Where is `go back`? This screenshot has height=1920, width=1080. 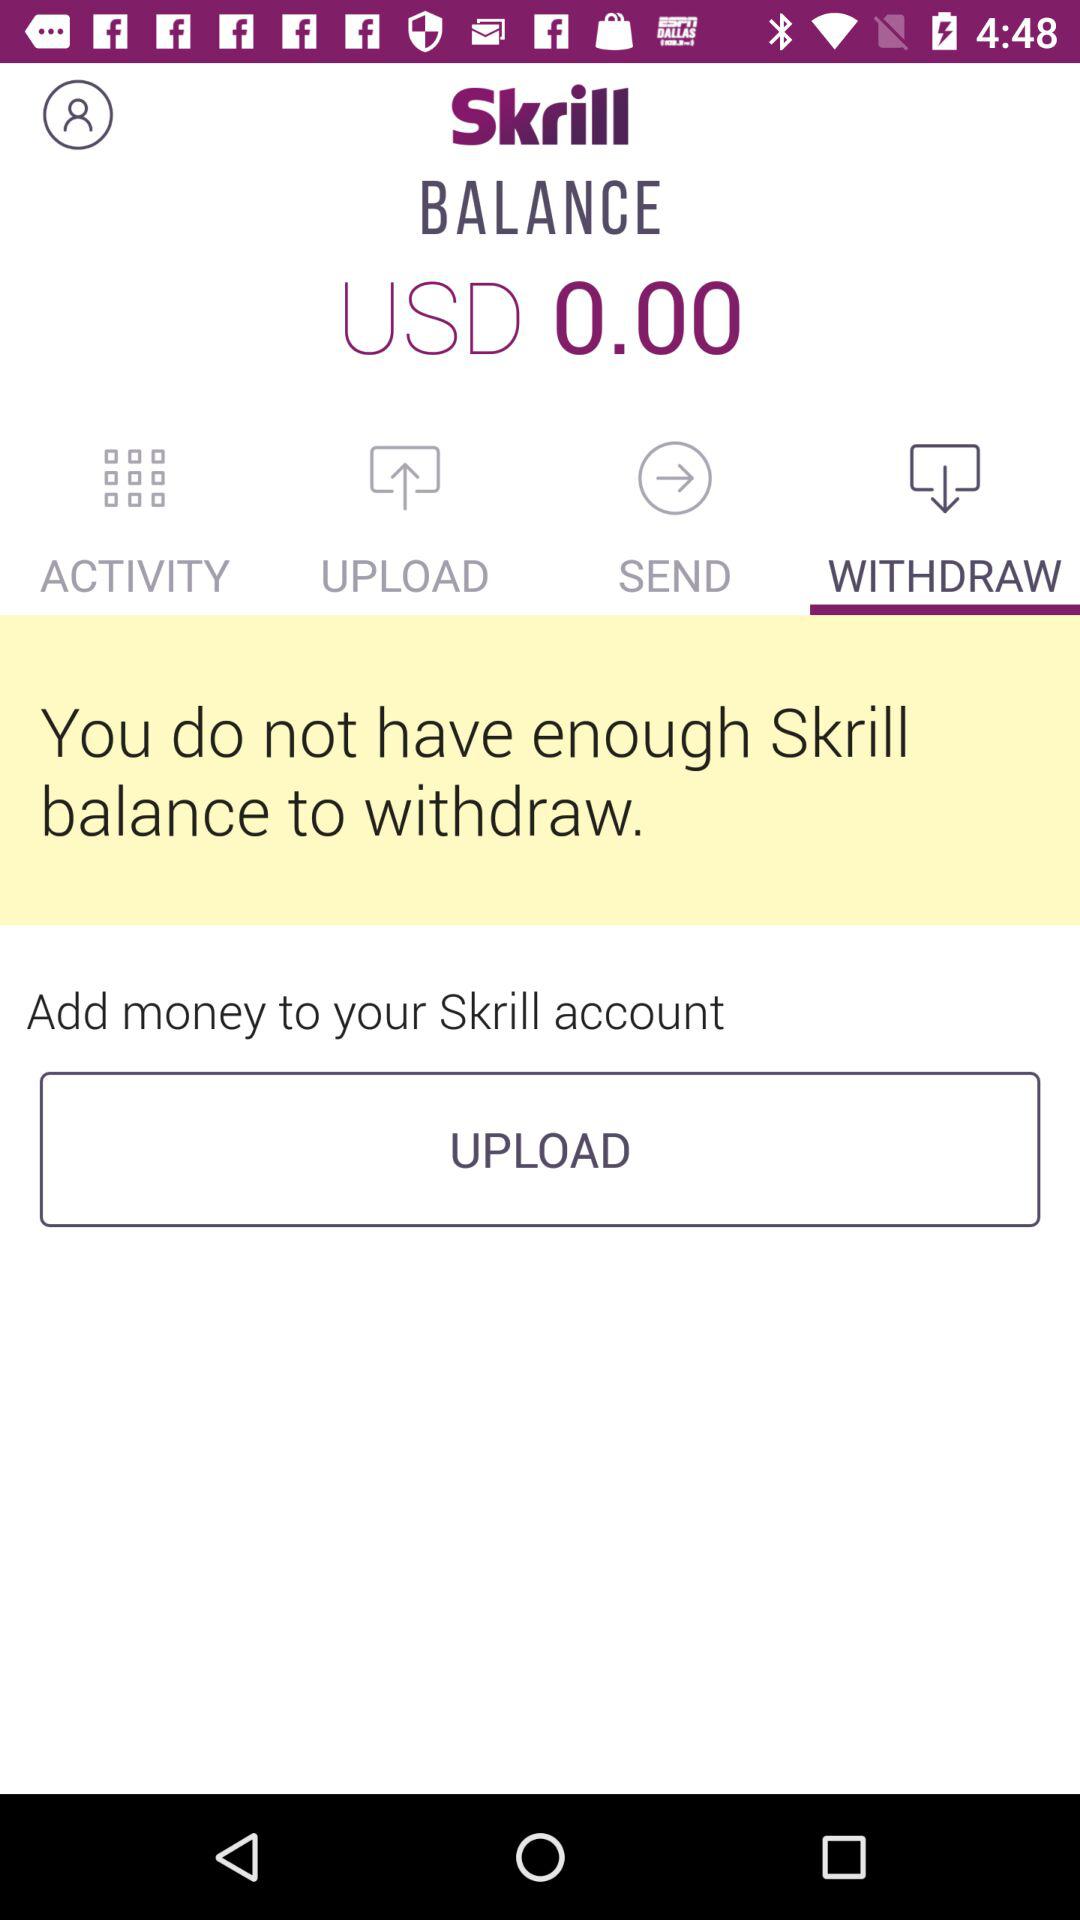 go back is located at coordinates (675, 478).